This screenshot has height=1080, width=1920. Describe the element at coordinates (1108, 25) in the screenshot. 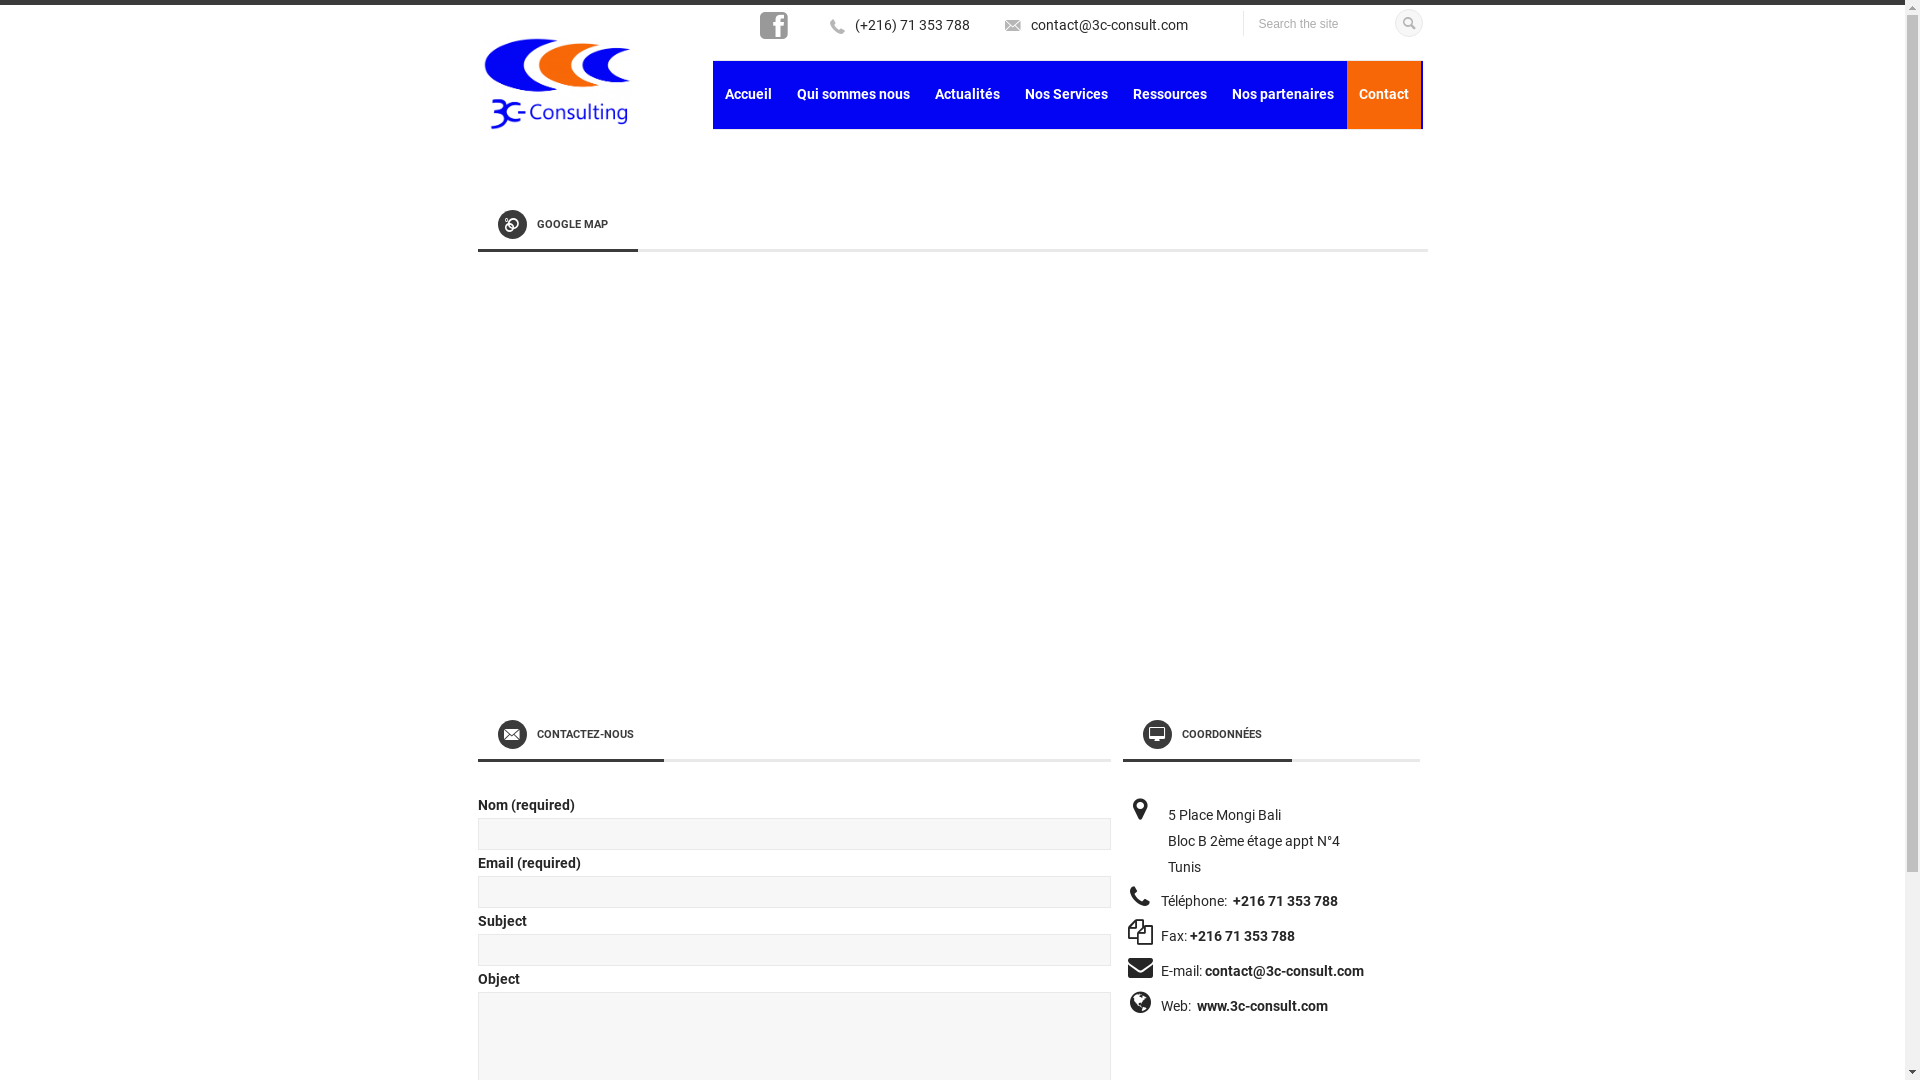

I see `contact@3c-consult.com` at that location.